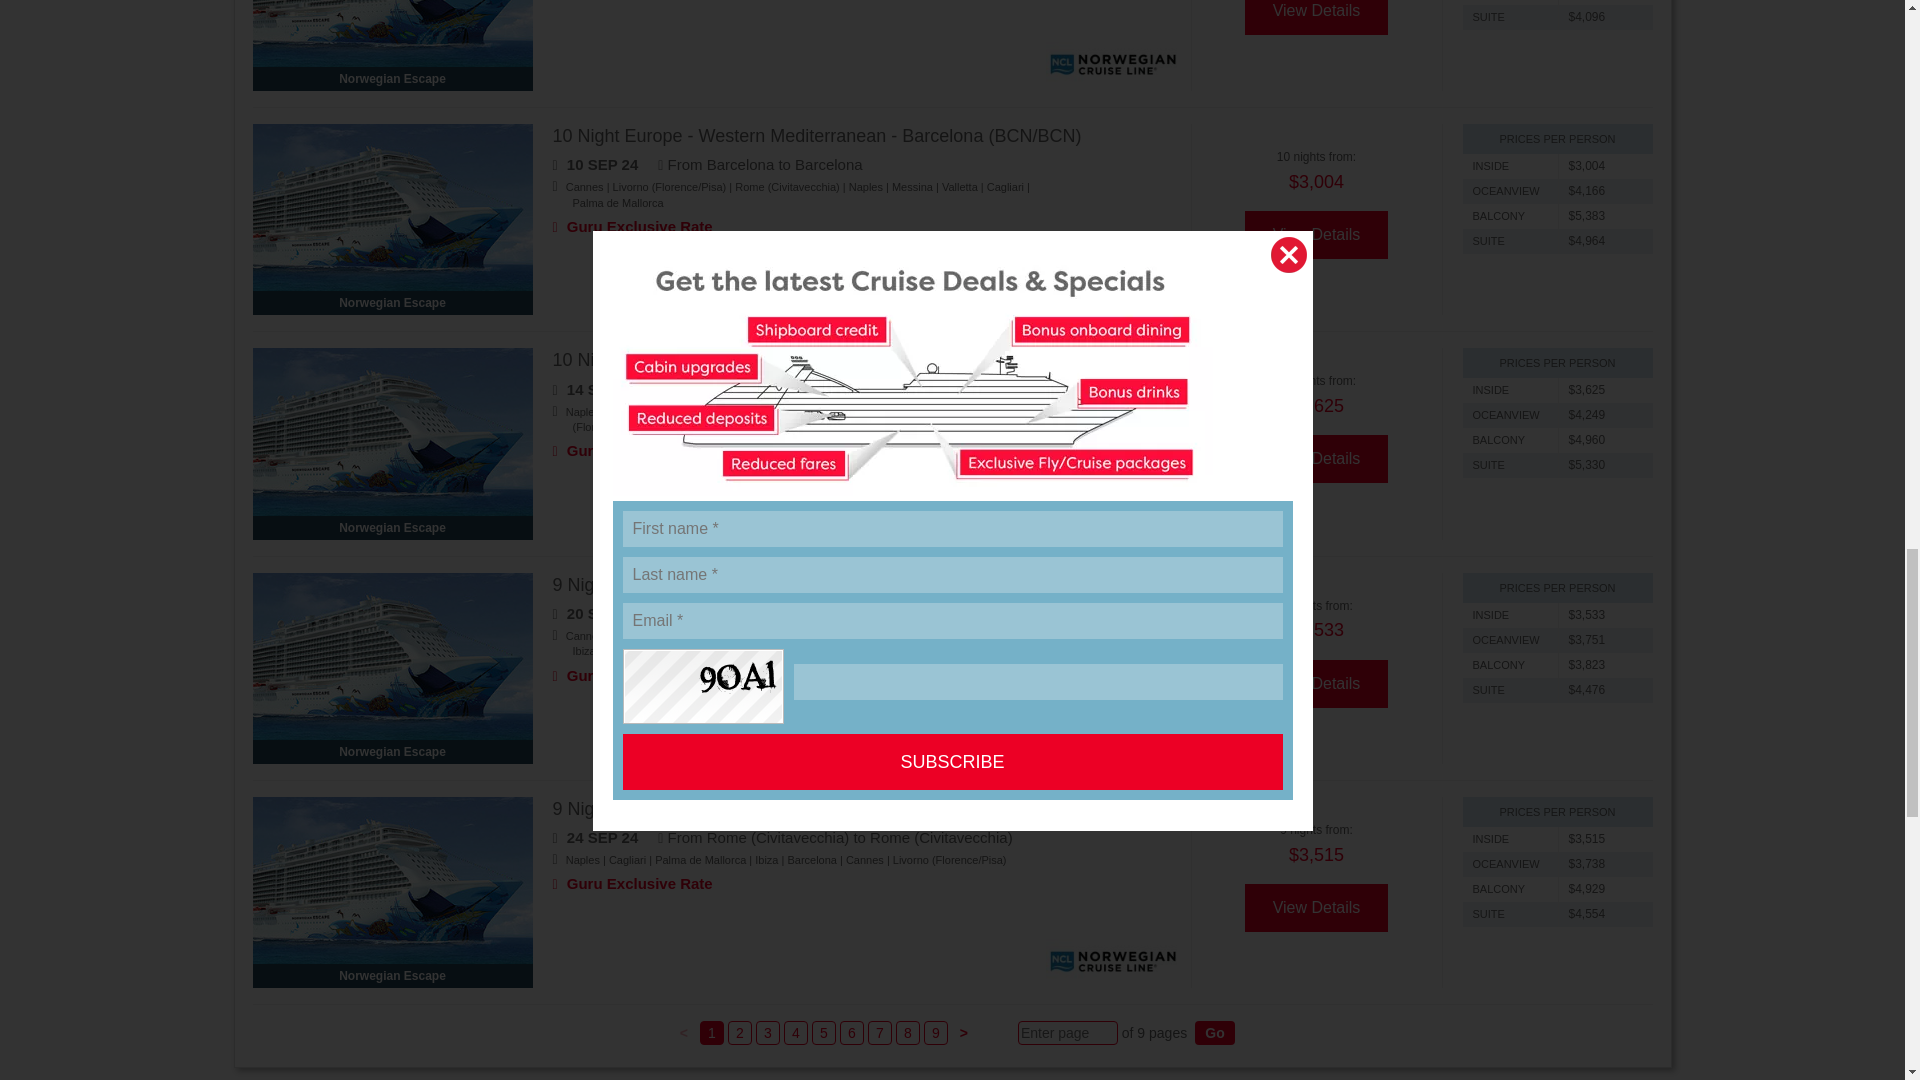 Image resolution: width=1920 pixels, height=1080 pixels. Describe the element at coordinates (1113, 736) in the screenshot. I see `Norwegian Cruise Line` at that location.